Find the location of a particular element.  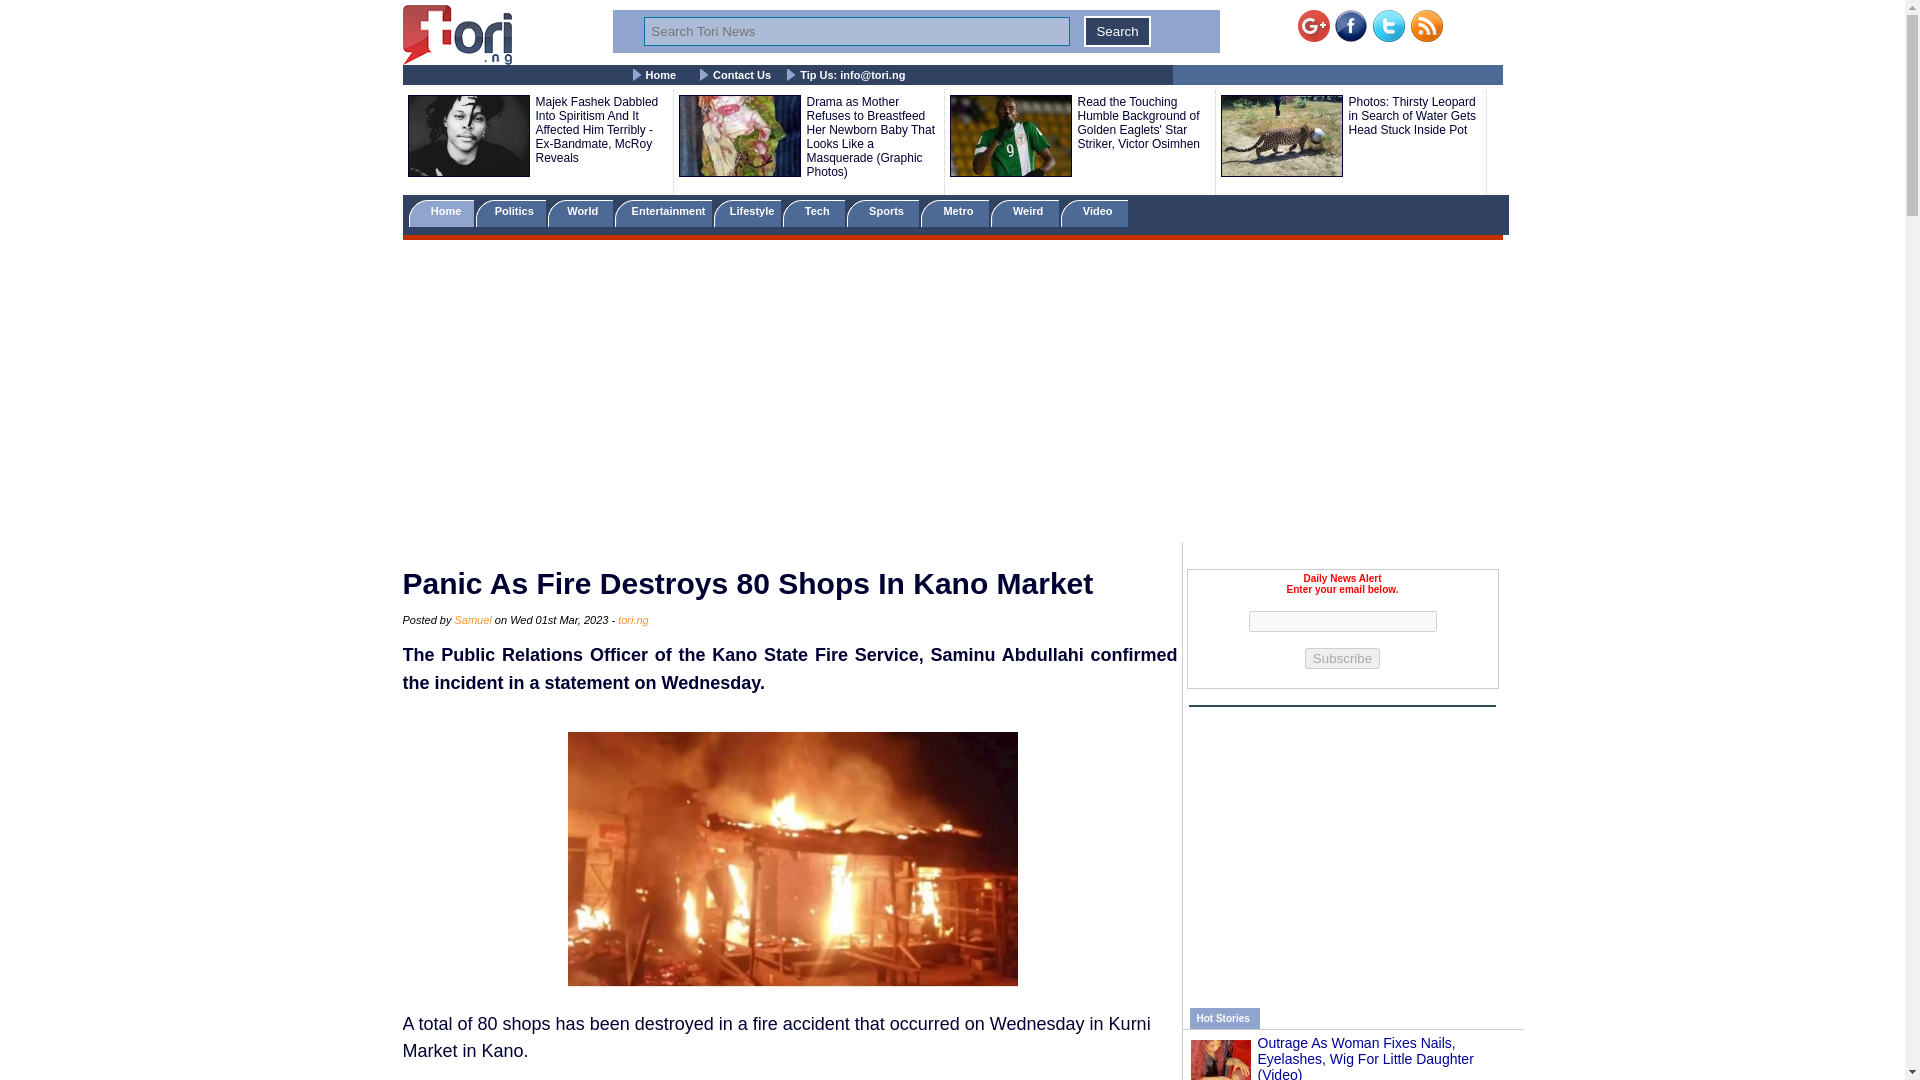

    Home     is located at coordinates (440, 212).